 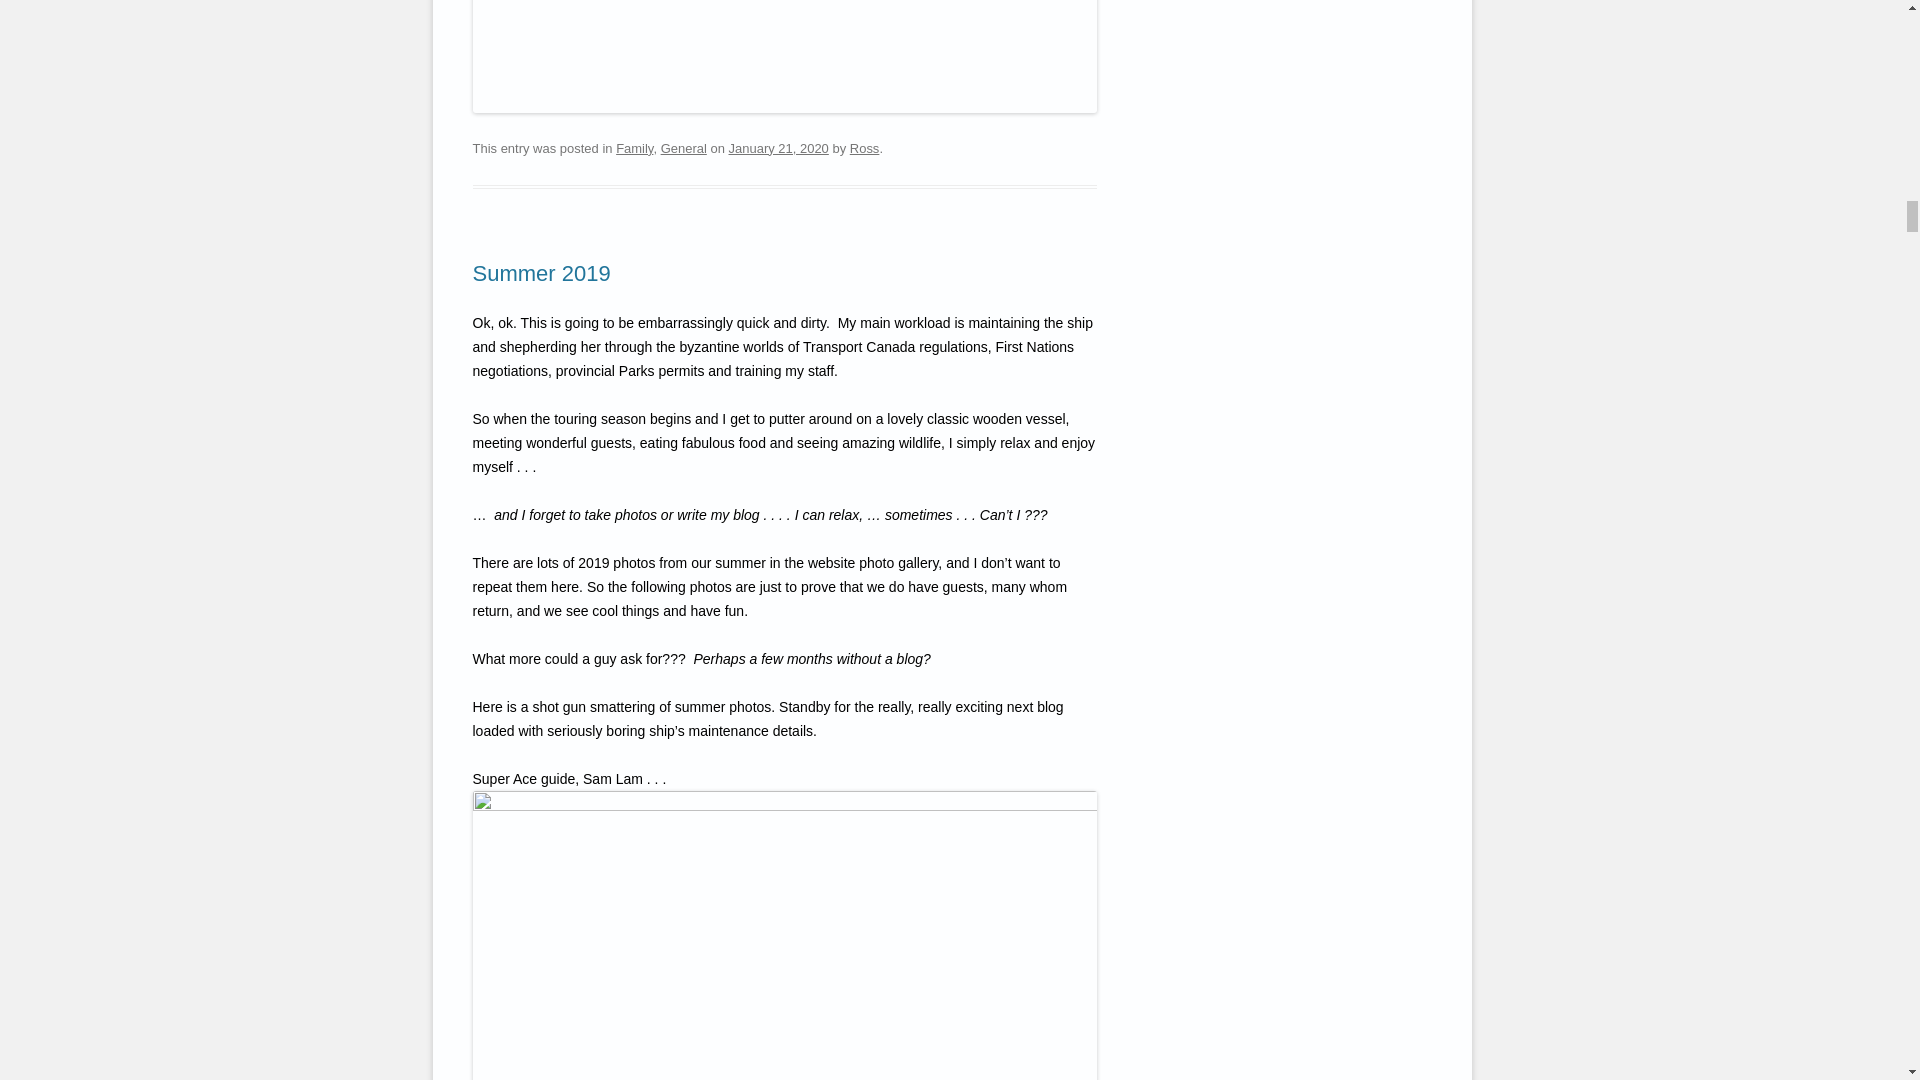 I want to click on General, so click(x=683, y=148).